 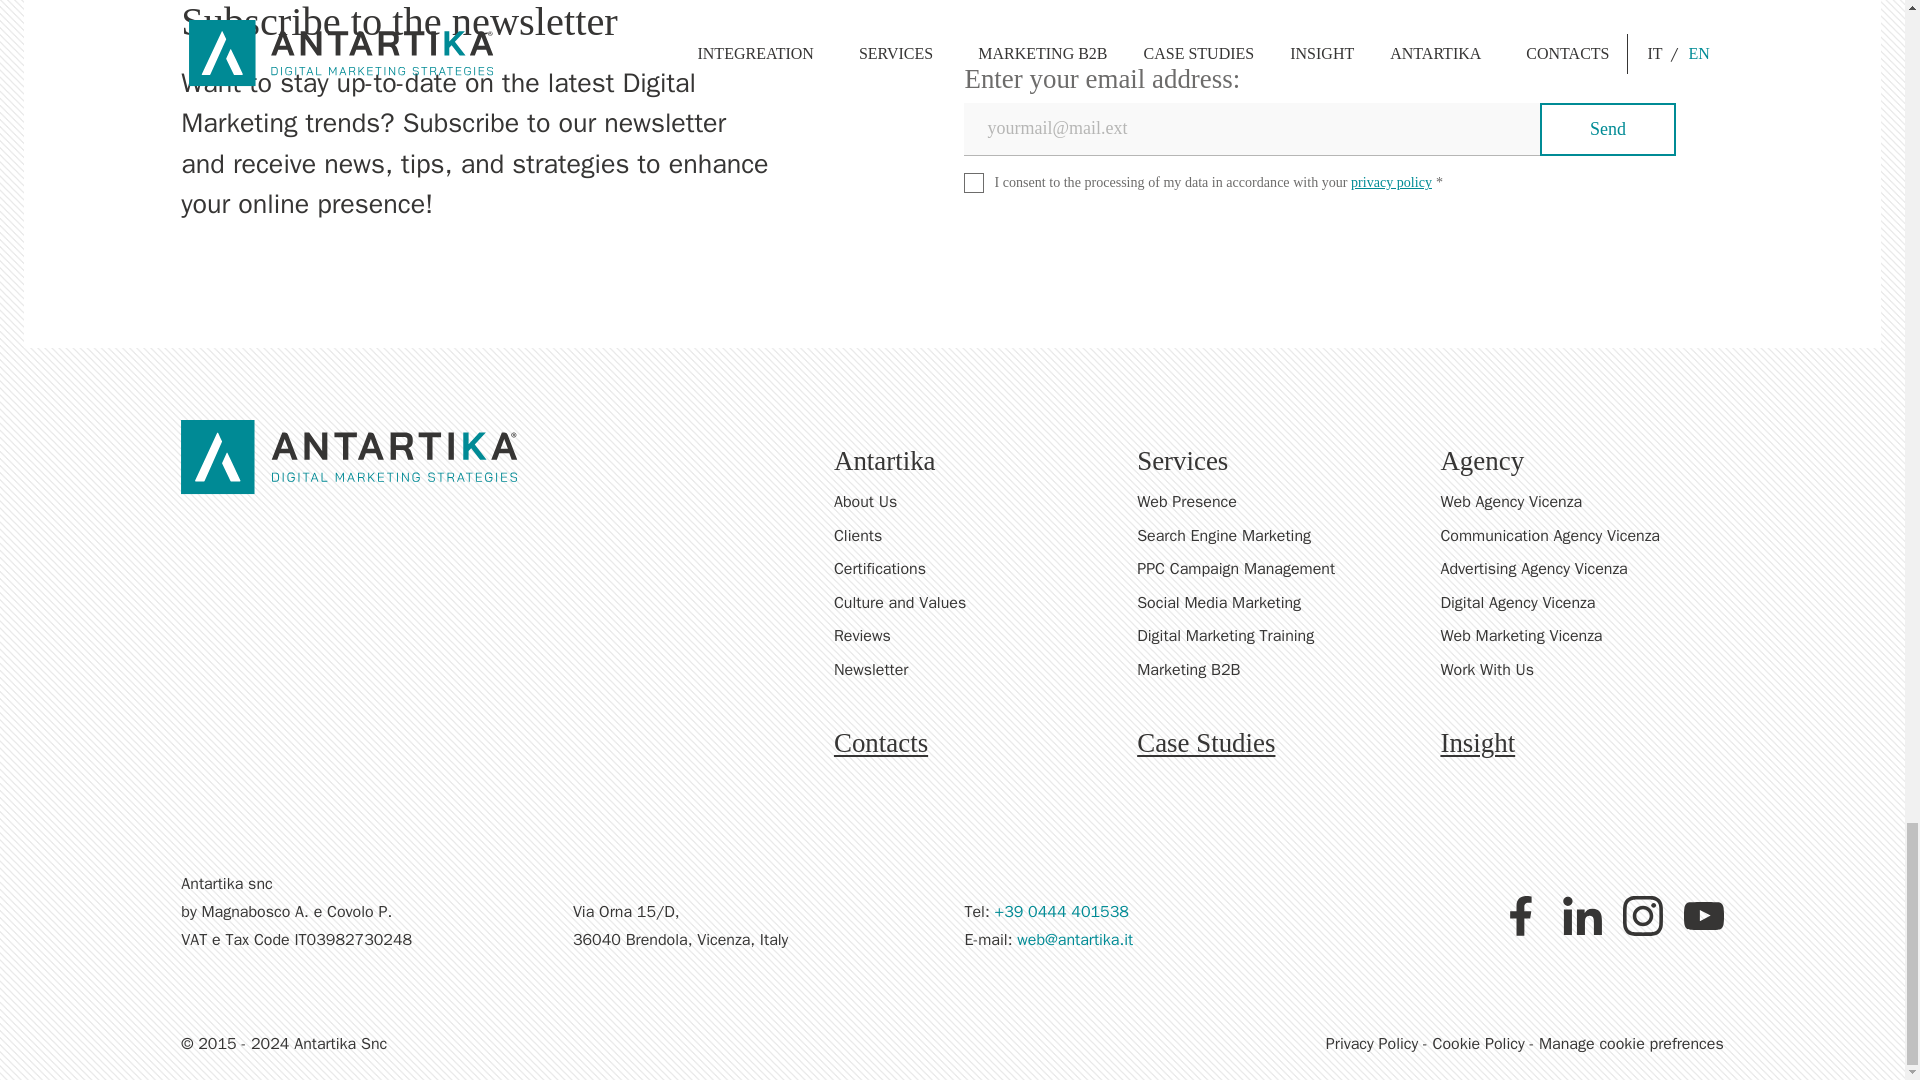 I want to click on Newsletter, so click(x=1278, y=670).